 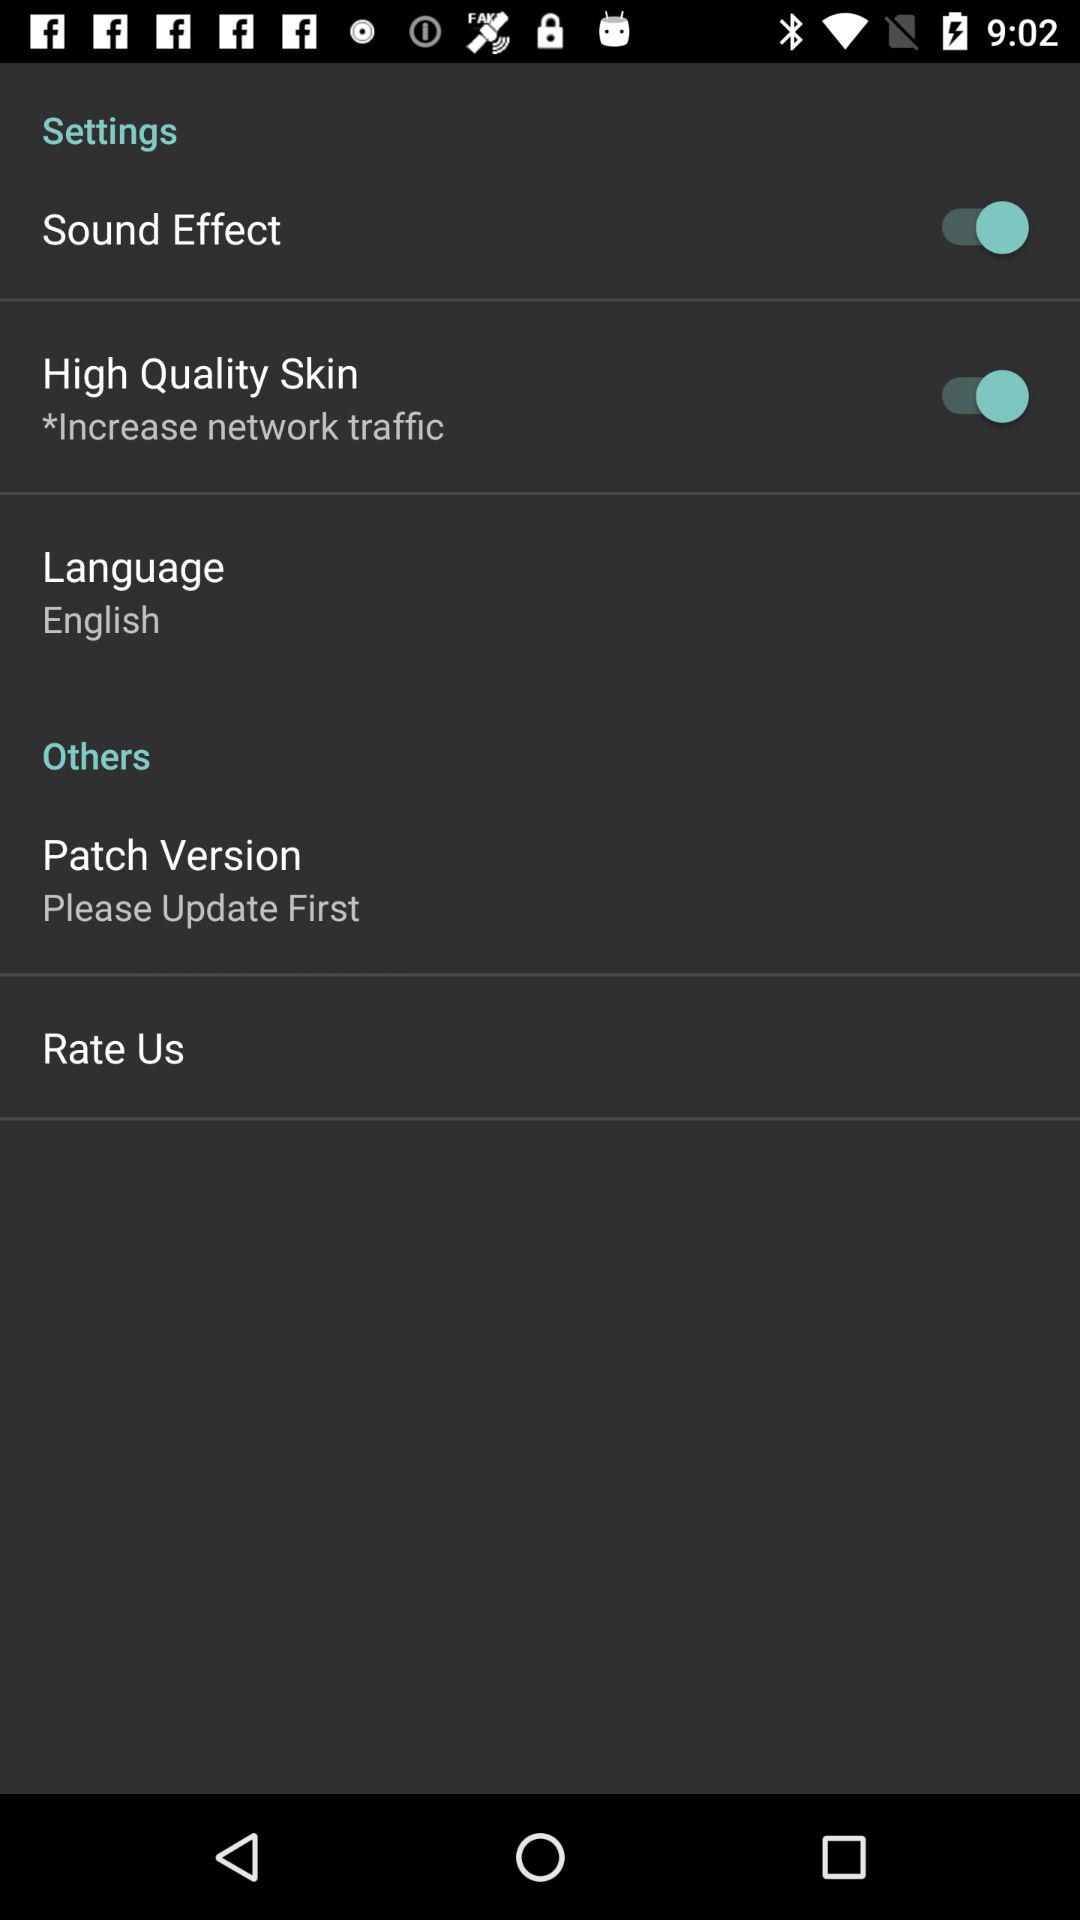 I want to click on turn on the icon below the others item, so click(x=172, y=853).